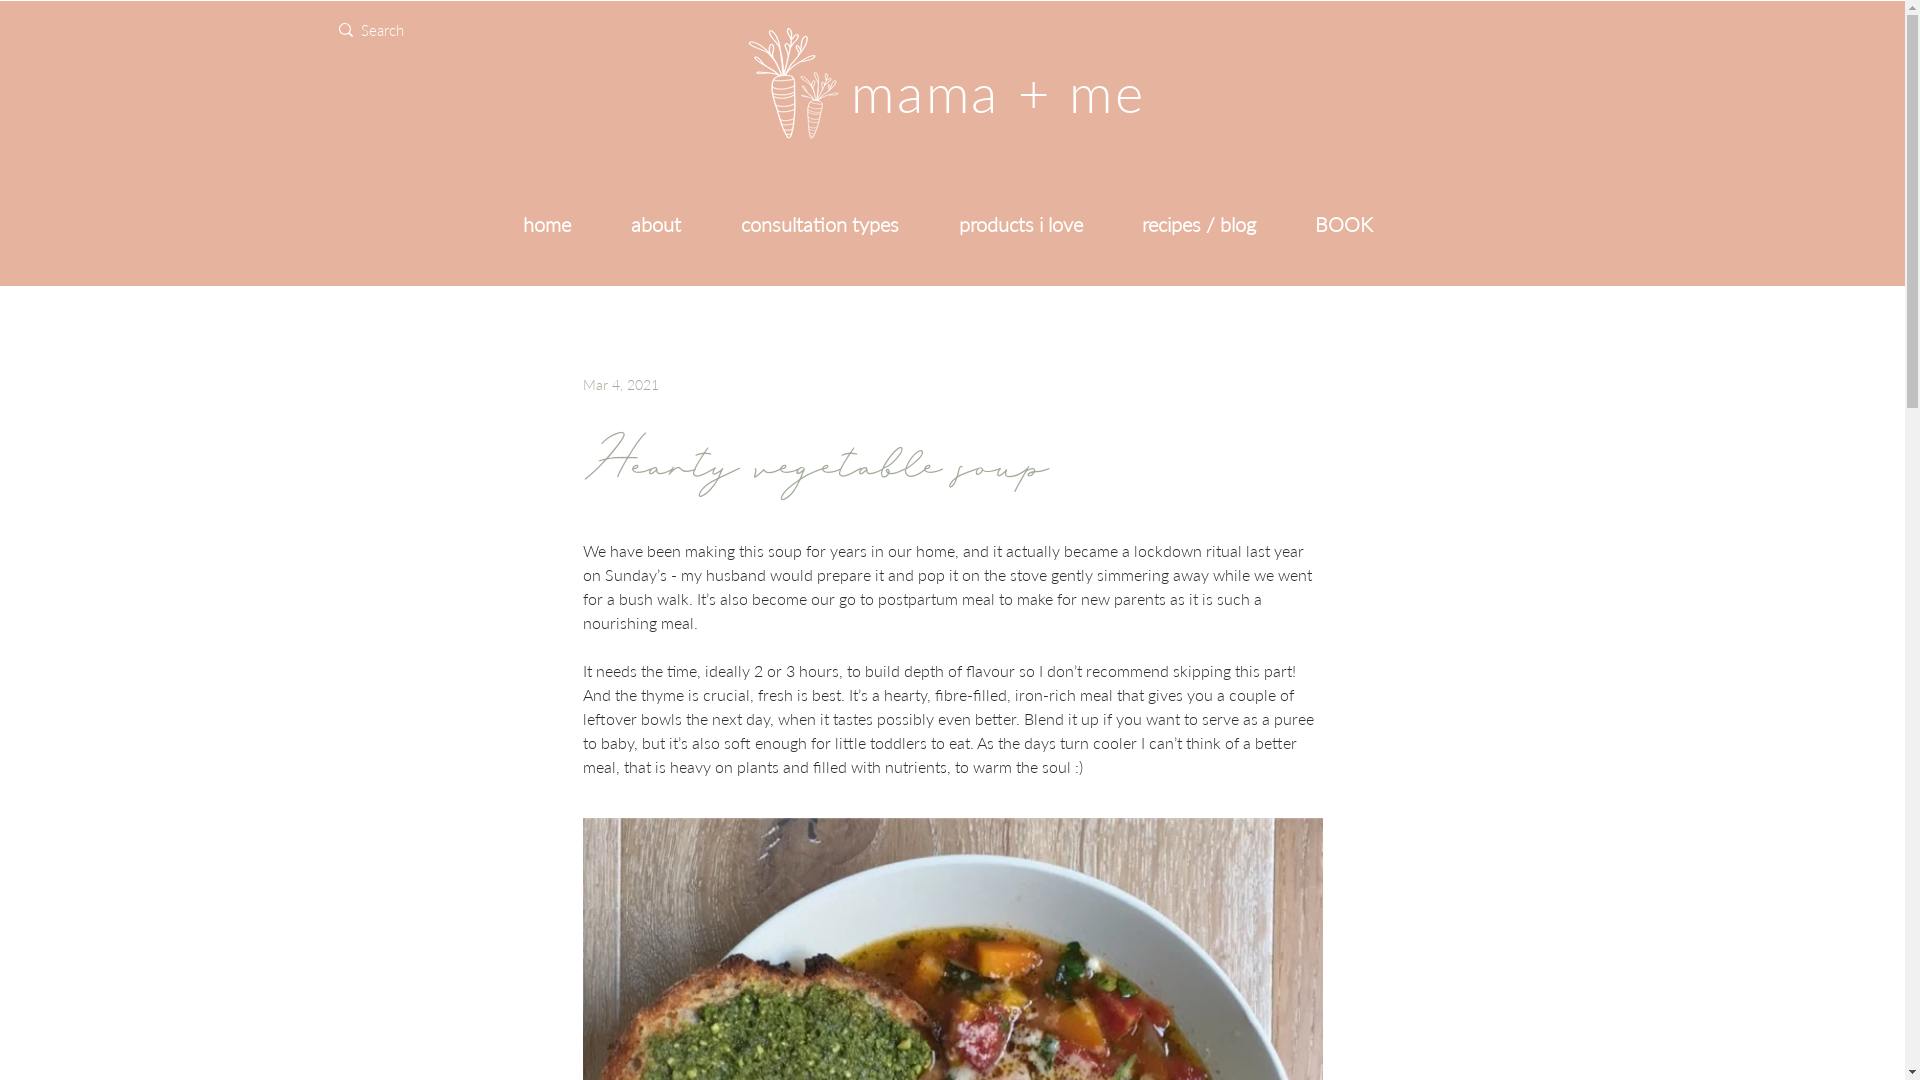 The image size is (1920, 1080). Describe the element at coordinates (1344, 224) in the screenshot. I see `BOOK` at that location.